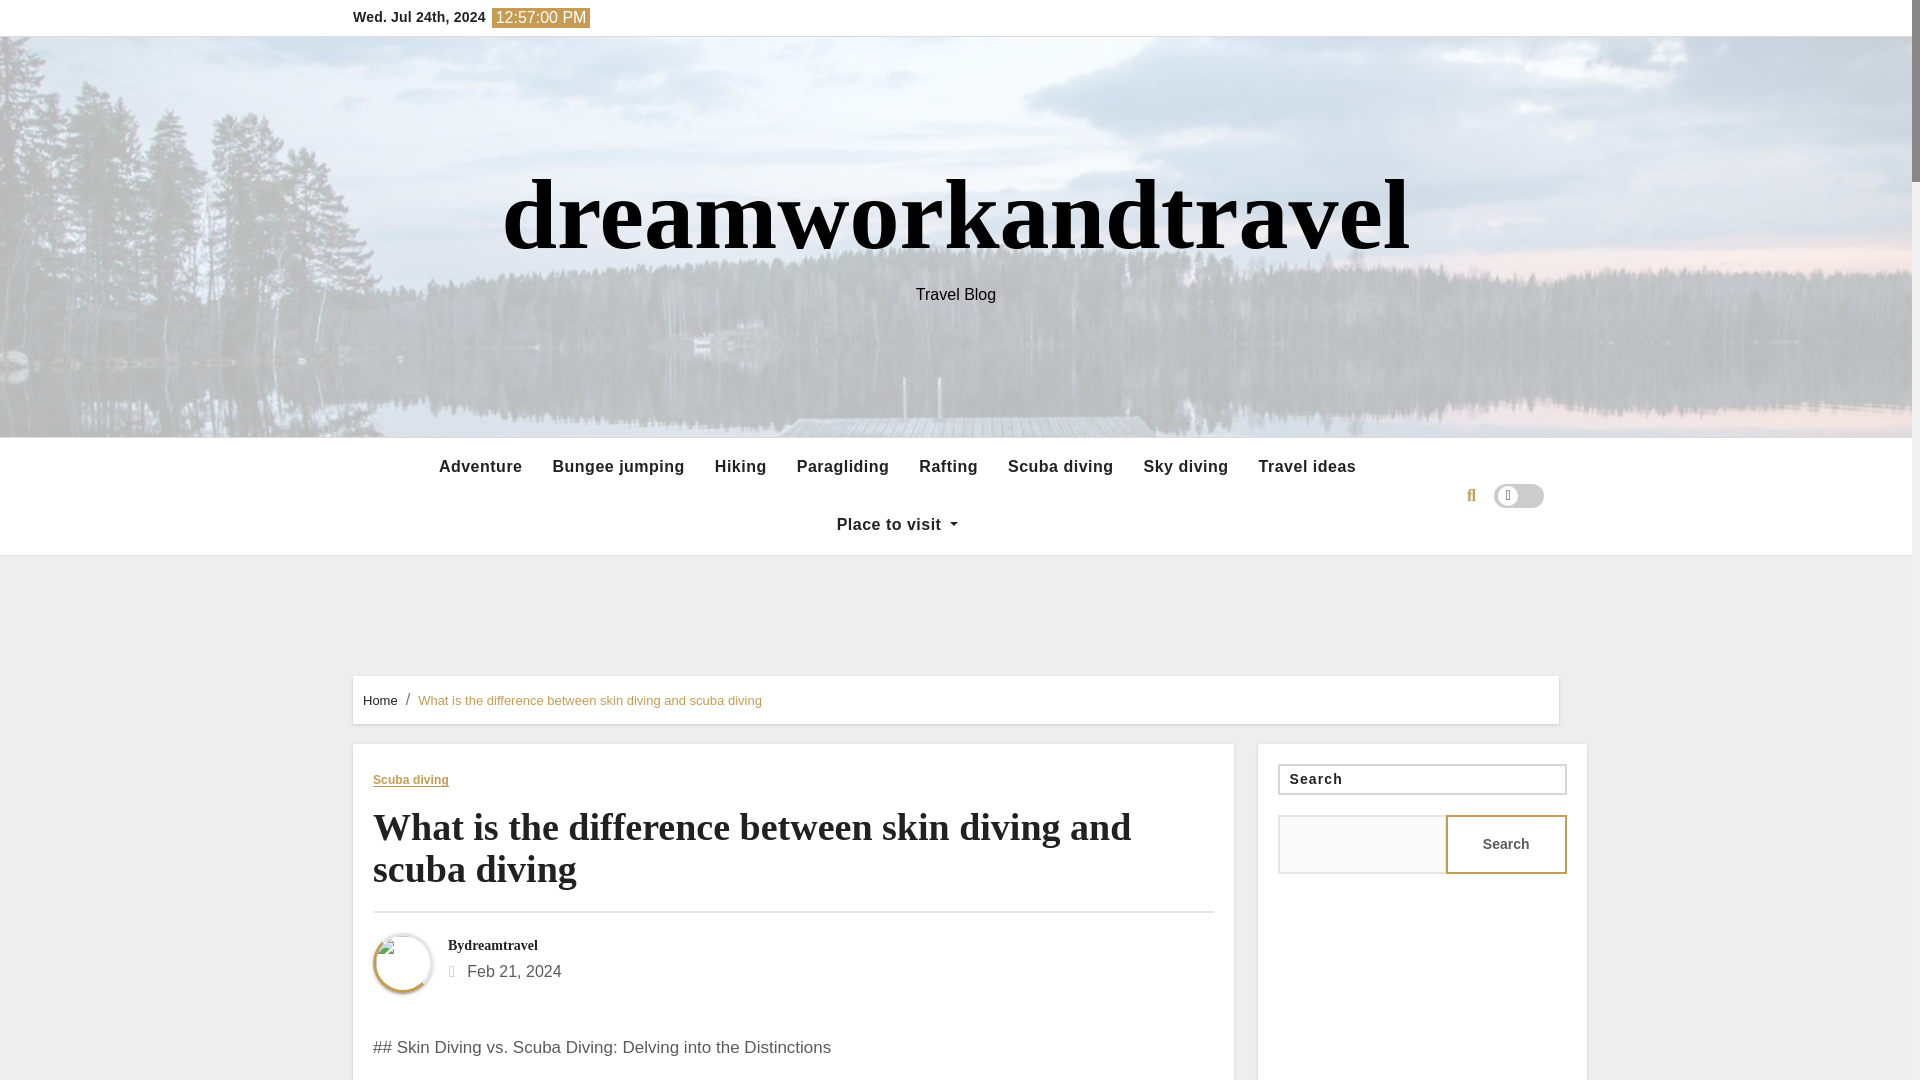 Image resolution: width=1920 pixels, height=1080 pixels. I want to click on Travel ideas, so click(1308, 466).